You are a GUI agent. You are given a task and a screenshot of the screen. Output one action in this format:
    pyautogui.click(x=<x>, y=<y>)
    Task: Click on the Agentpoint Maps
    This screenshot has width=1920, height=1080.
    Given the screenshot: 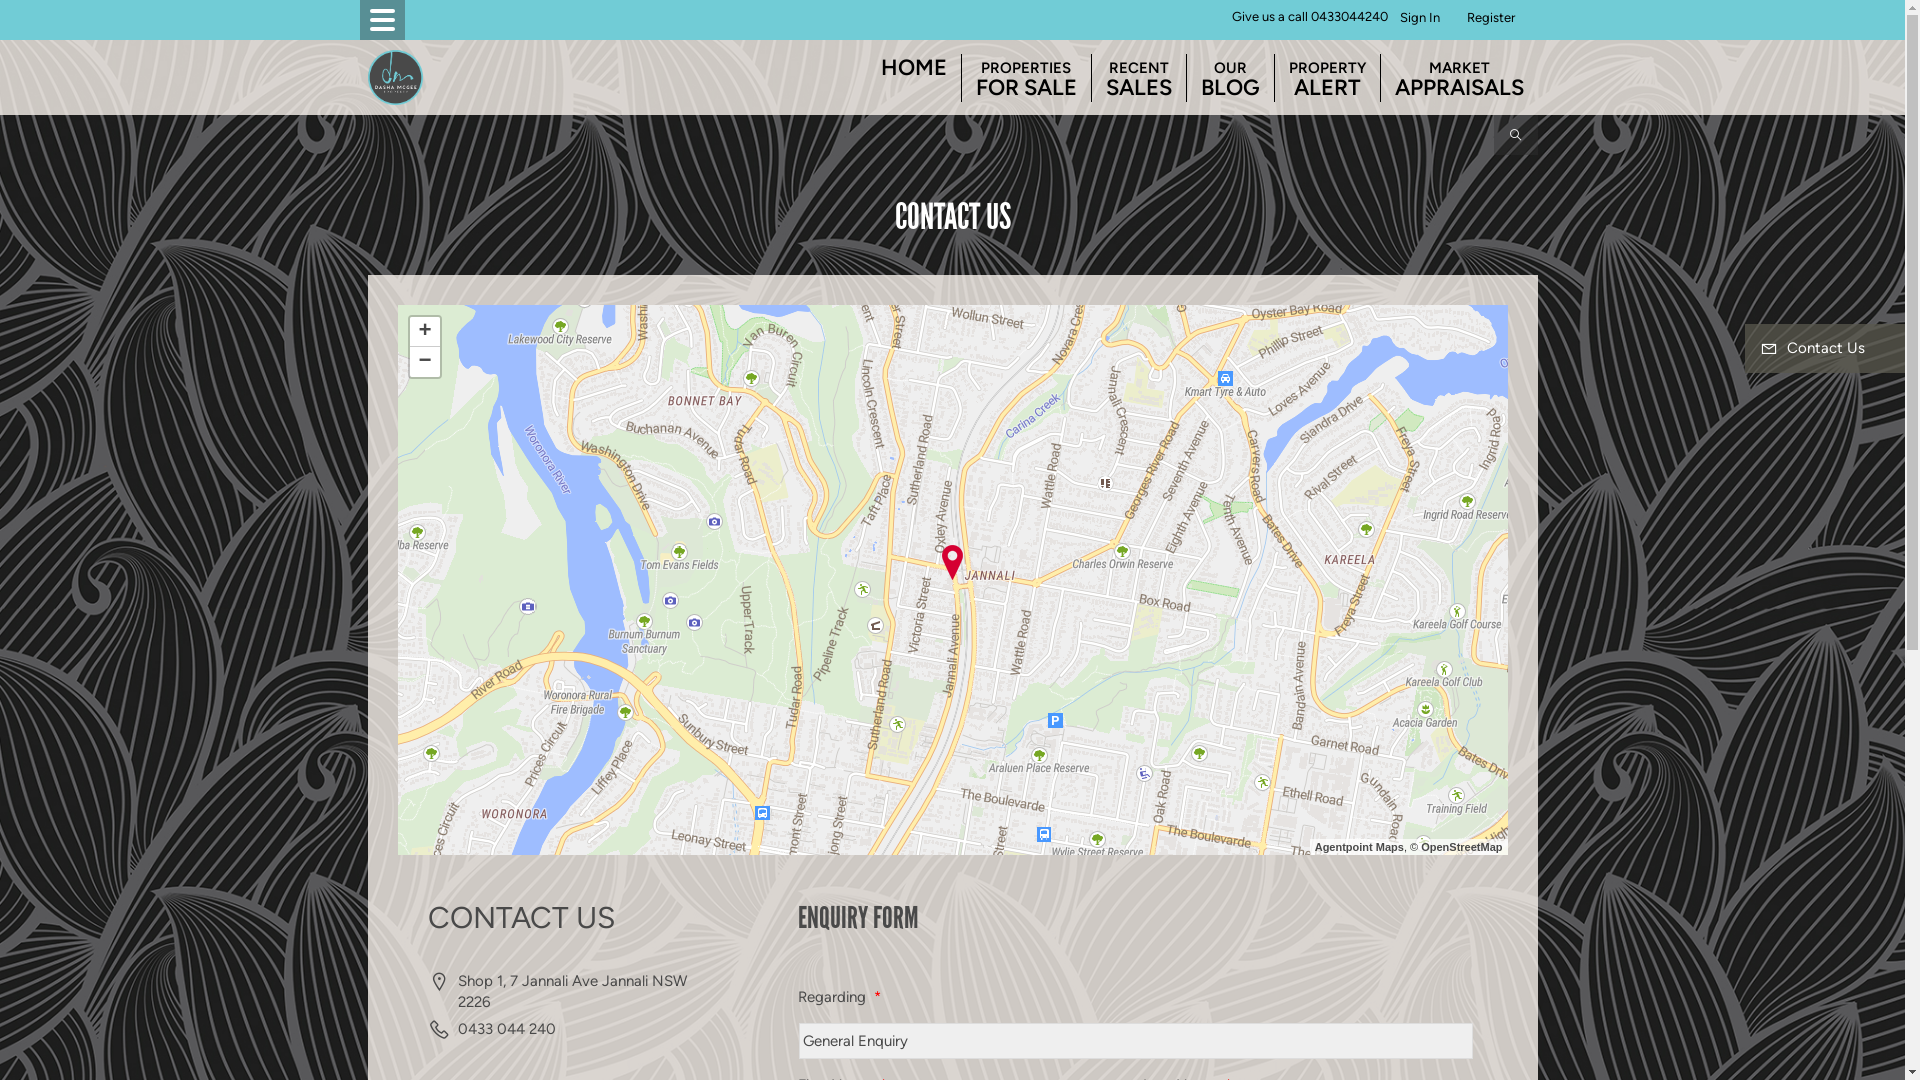 What is the action you would take?
    pyautogui.click(x=1360, y=846)
    